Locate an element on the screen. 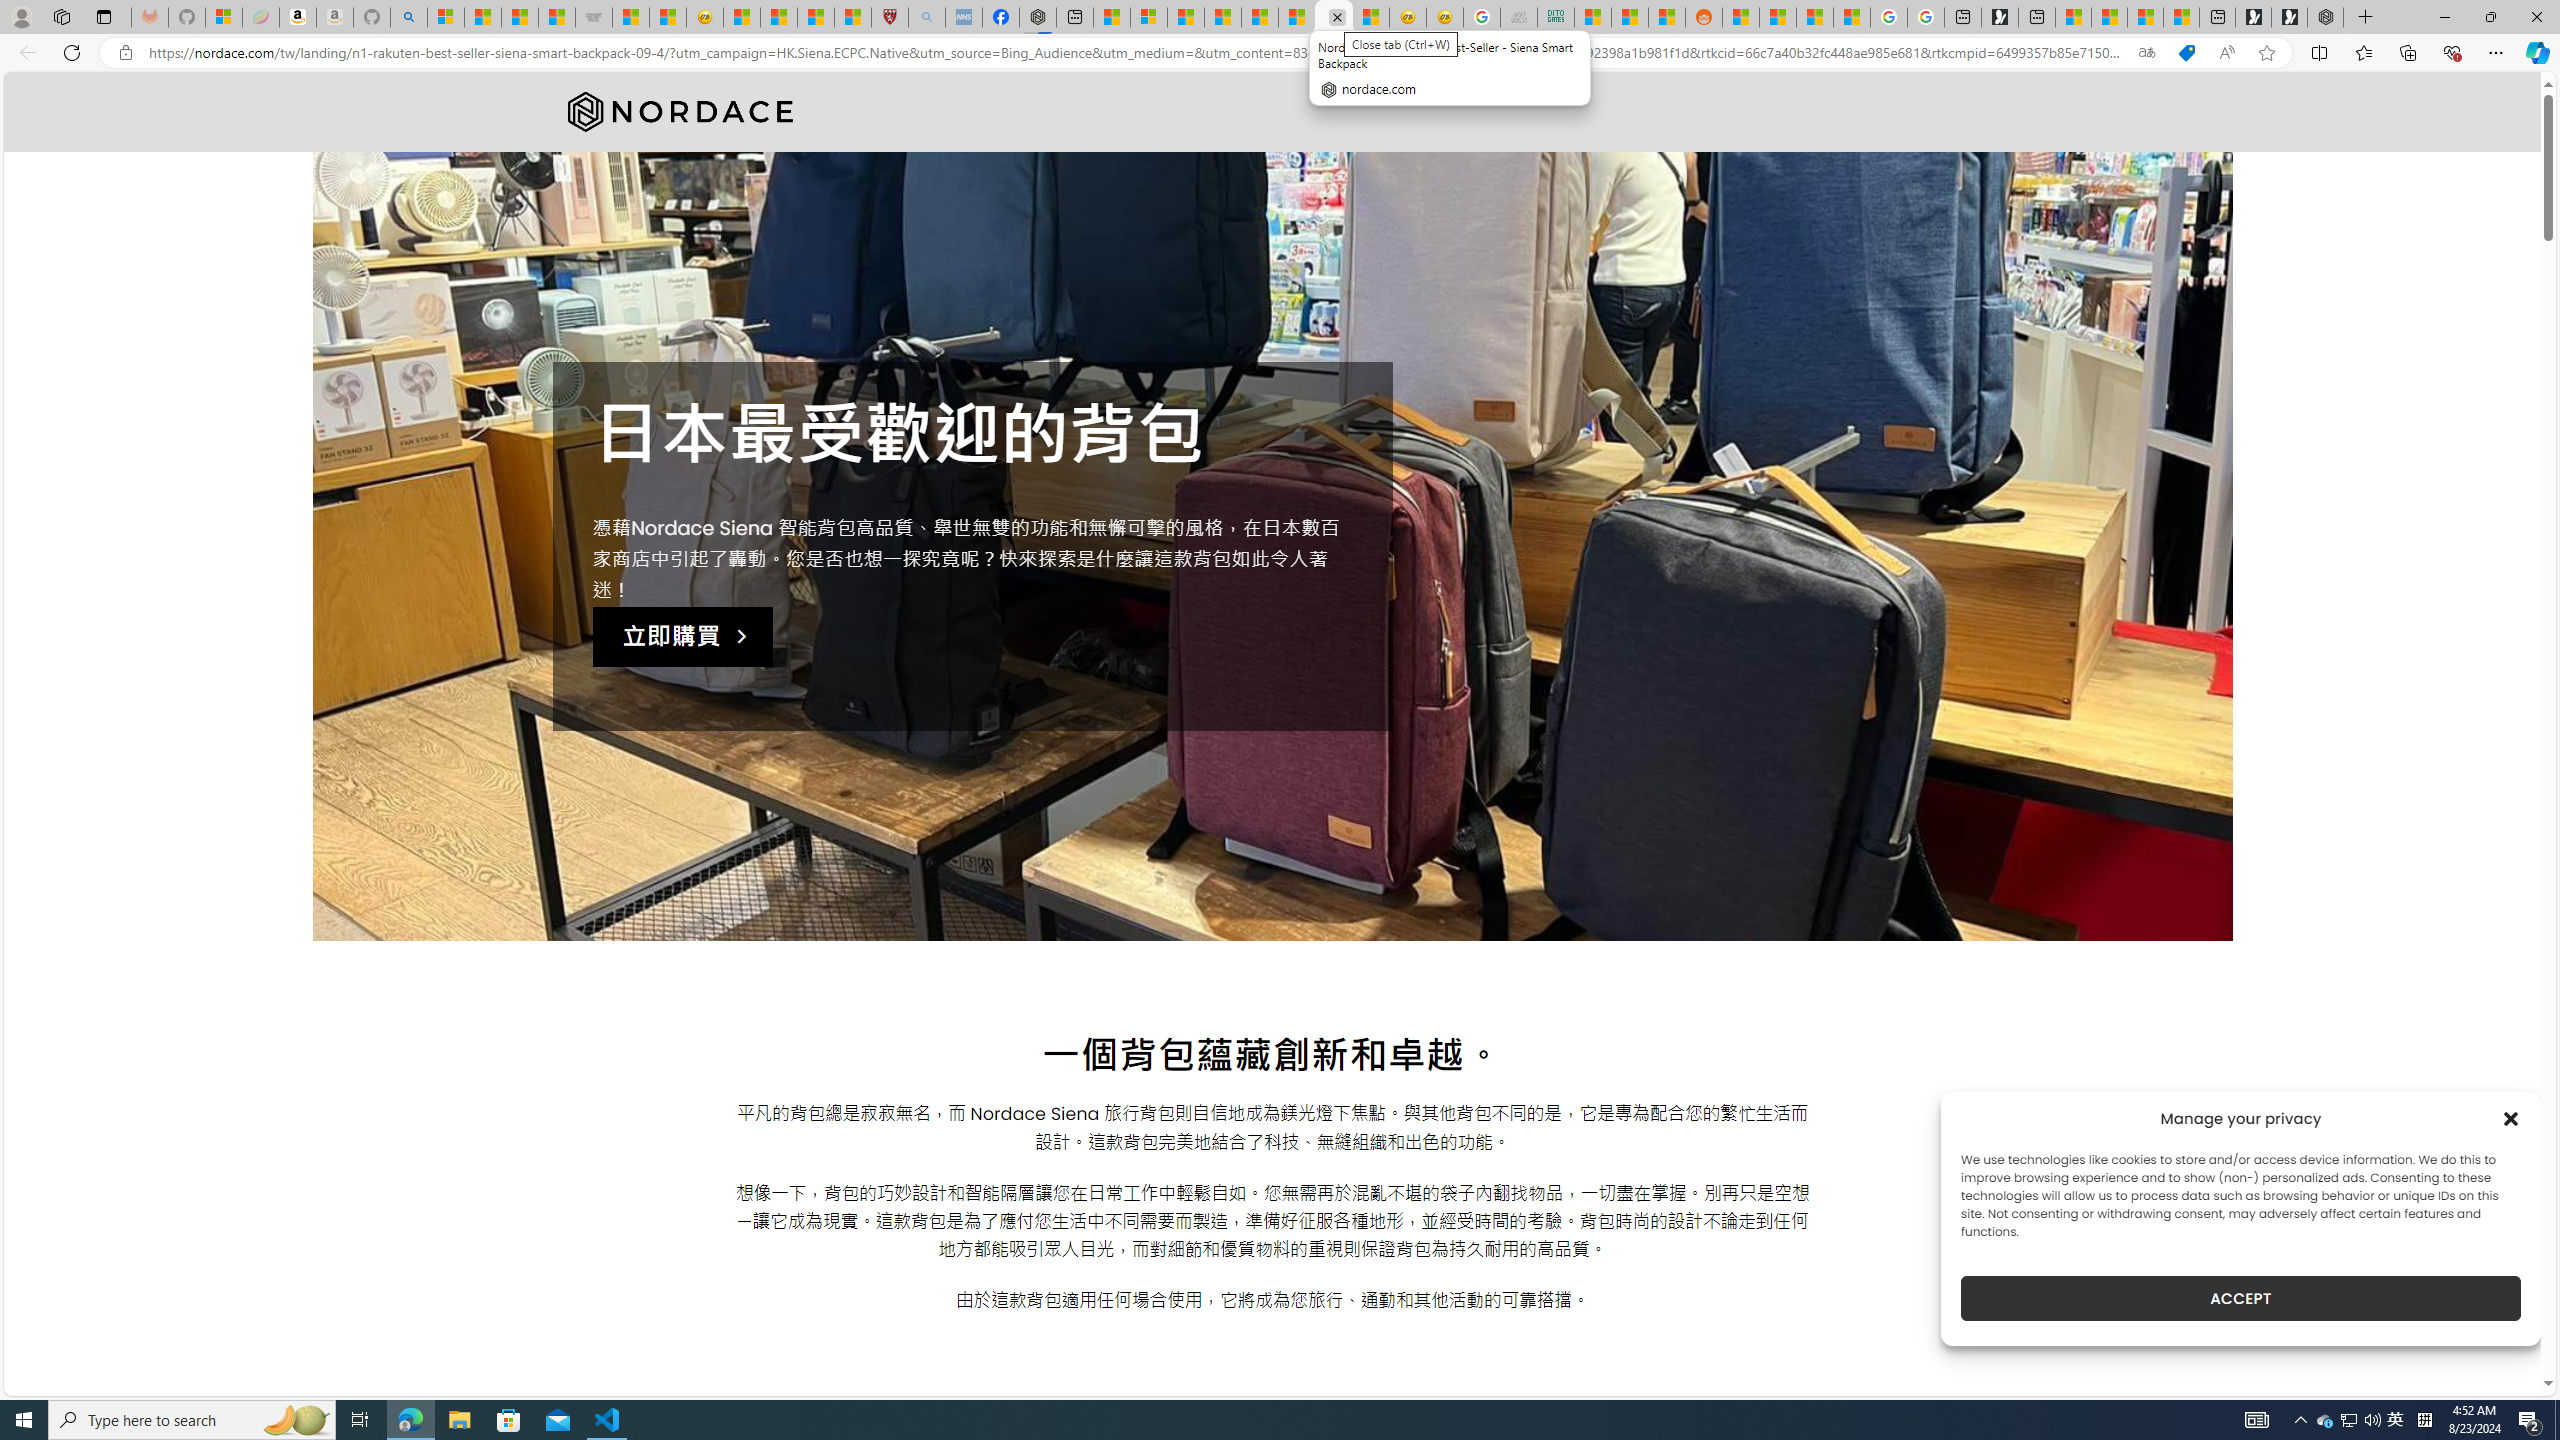 The width and height of the screenshot is (2560, 1440). Microsoft account | Privacy is located at coordinates (1148, 17).